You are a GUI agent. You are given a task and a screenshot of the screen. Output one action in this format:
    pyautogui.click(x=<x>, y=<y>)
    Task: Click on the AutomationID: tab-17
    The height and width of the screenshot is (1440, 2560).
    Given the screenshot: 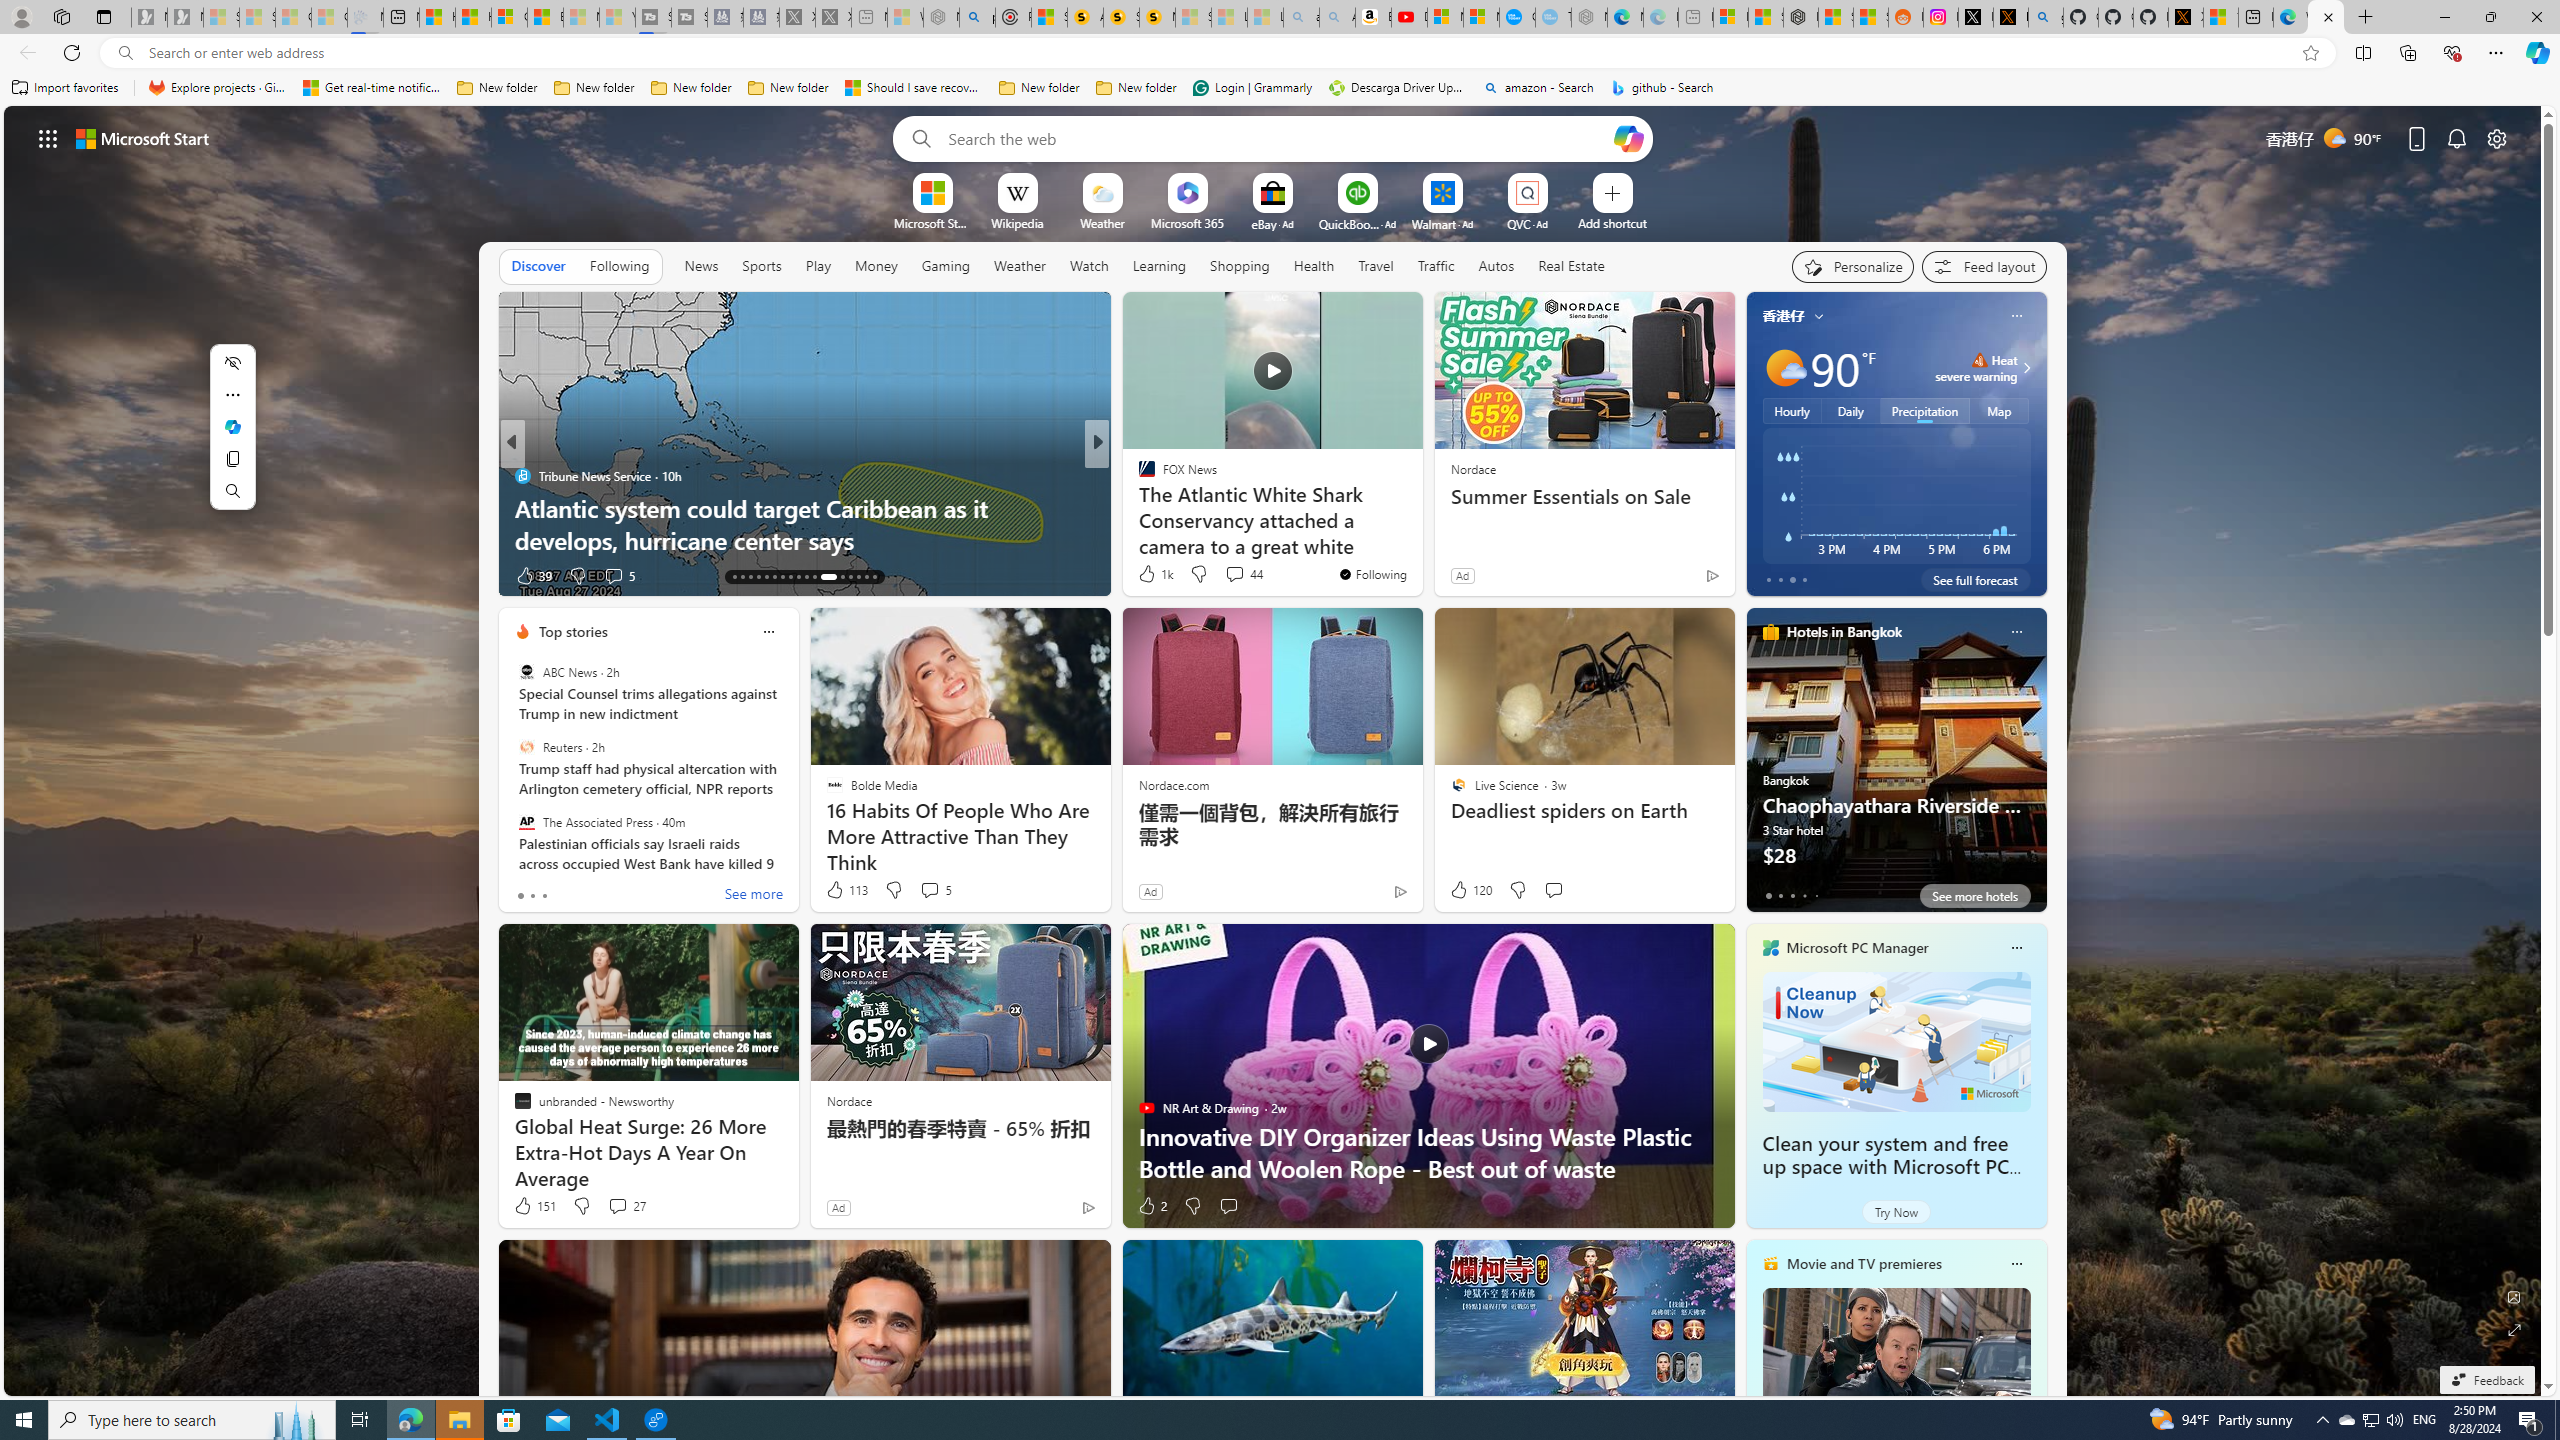 What is the action you would take?
    pyautogui.click(x=766, y=577)
    